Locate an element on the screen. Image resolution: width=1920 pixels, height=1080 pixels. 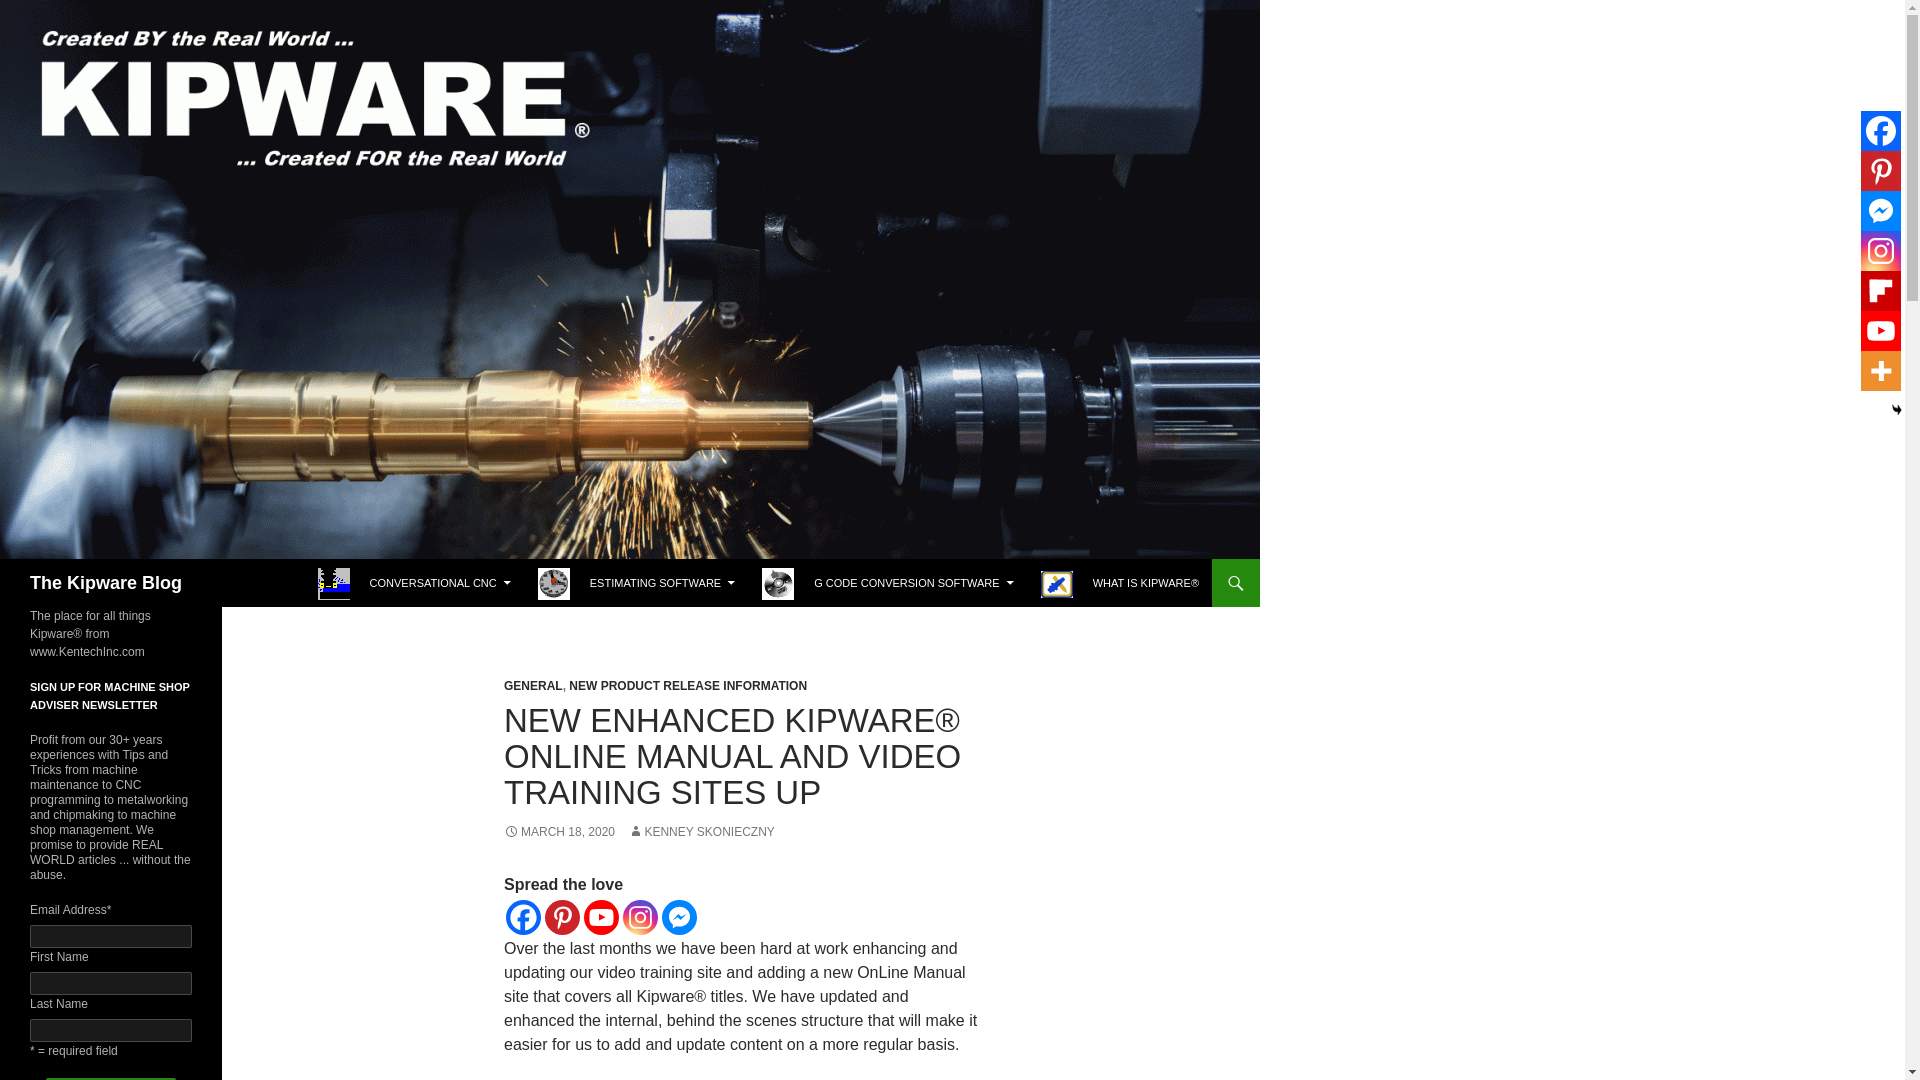
Instagram is located at coordinates (1880, 251).